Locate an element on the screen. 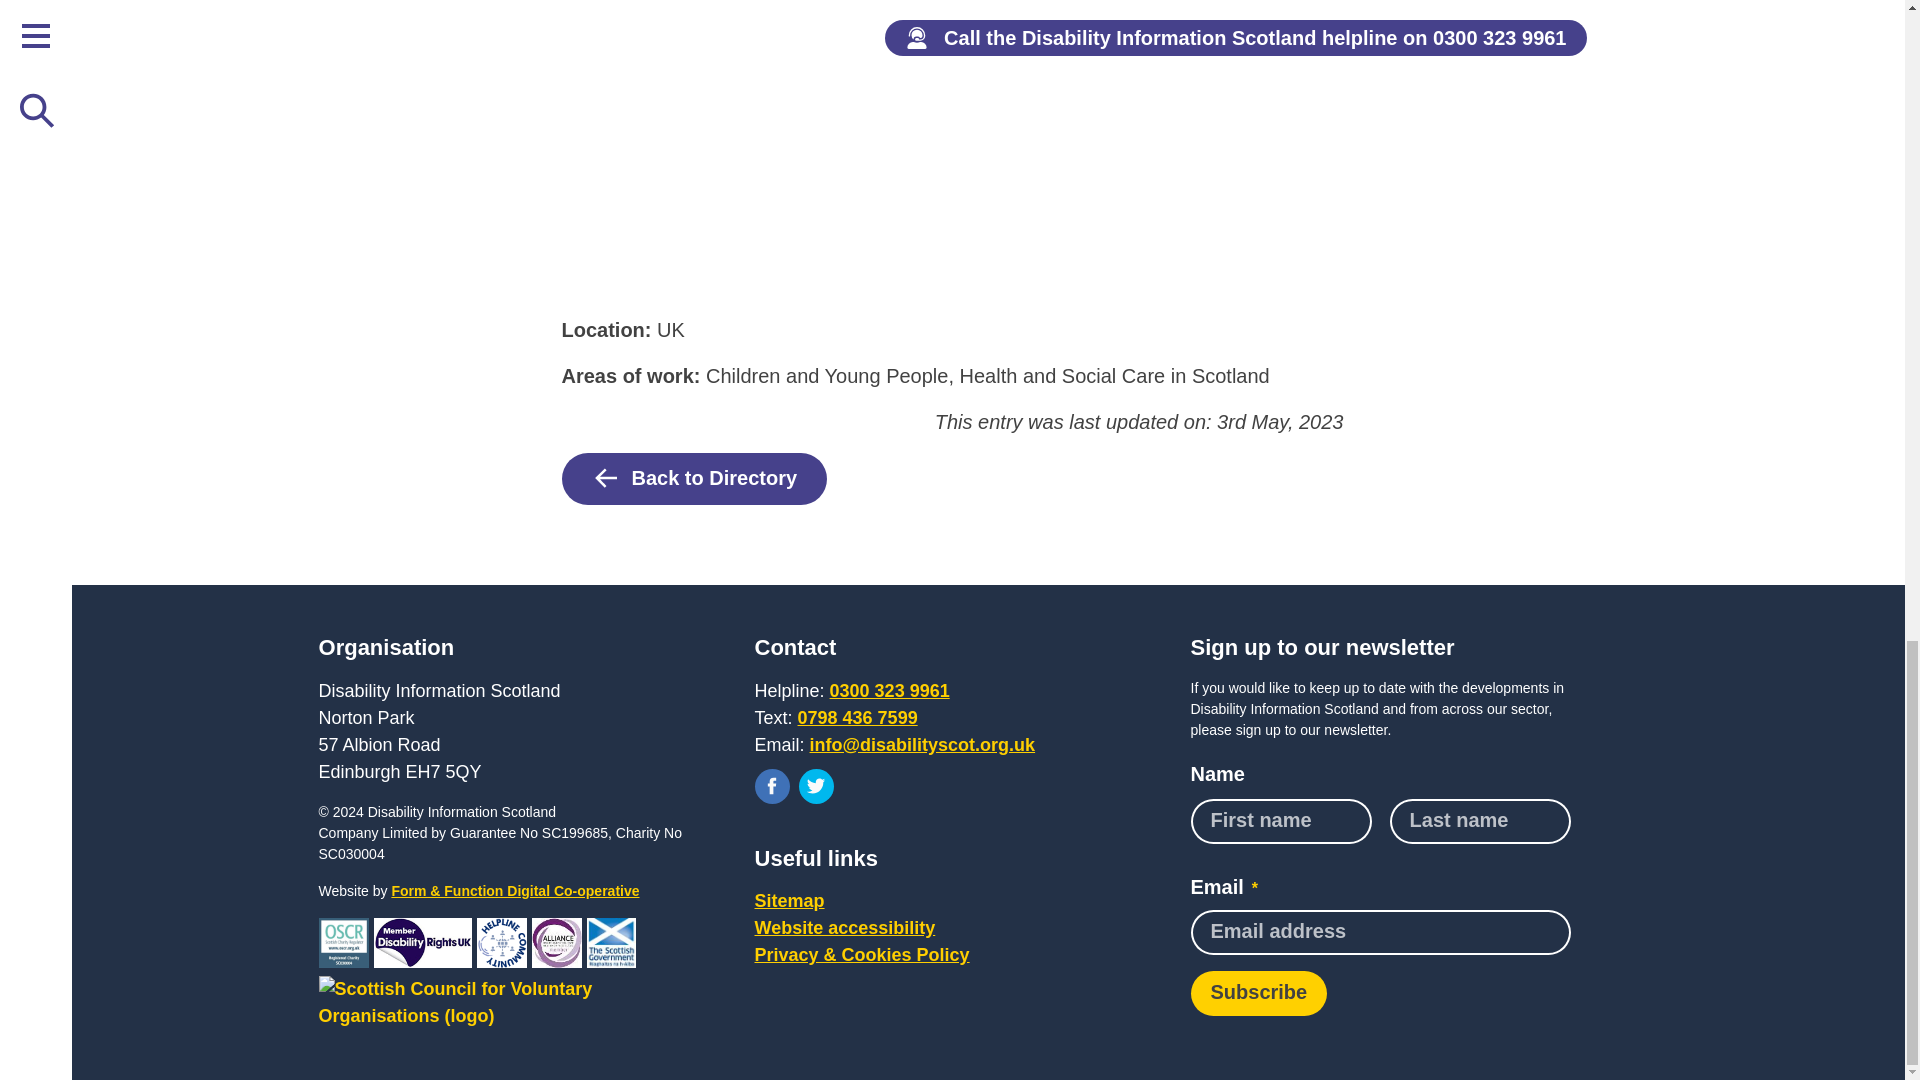 Image resolution: width=1920 pixels, height=1080 pixels. Alliance Scotland Member is located at coordinates (556, 942).